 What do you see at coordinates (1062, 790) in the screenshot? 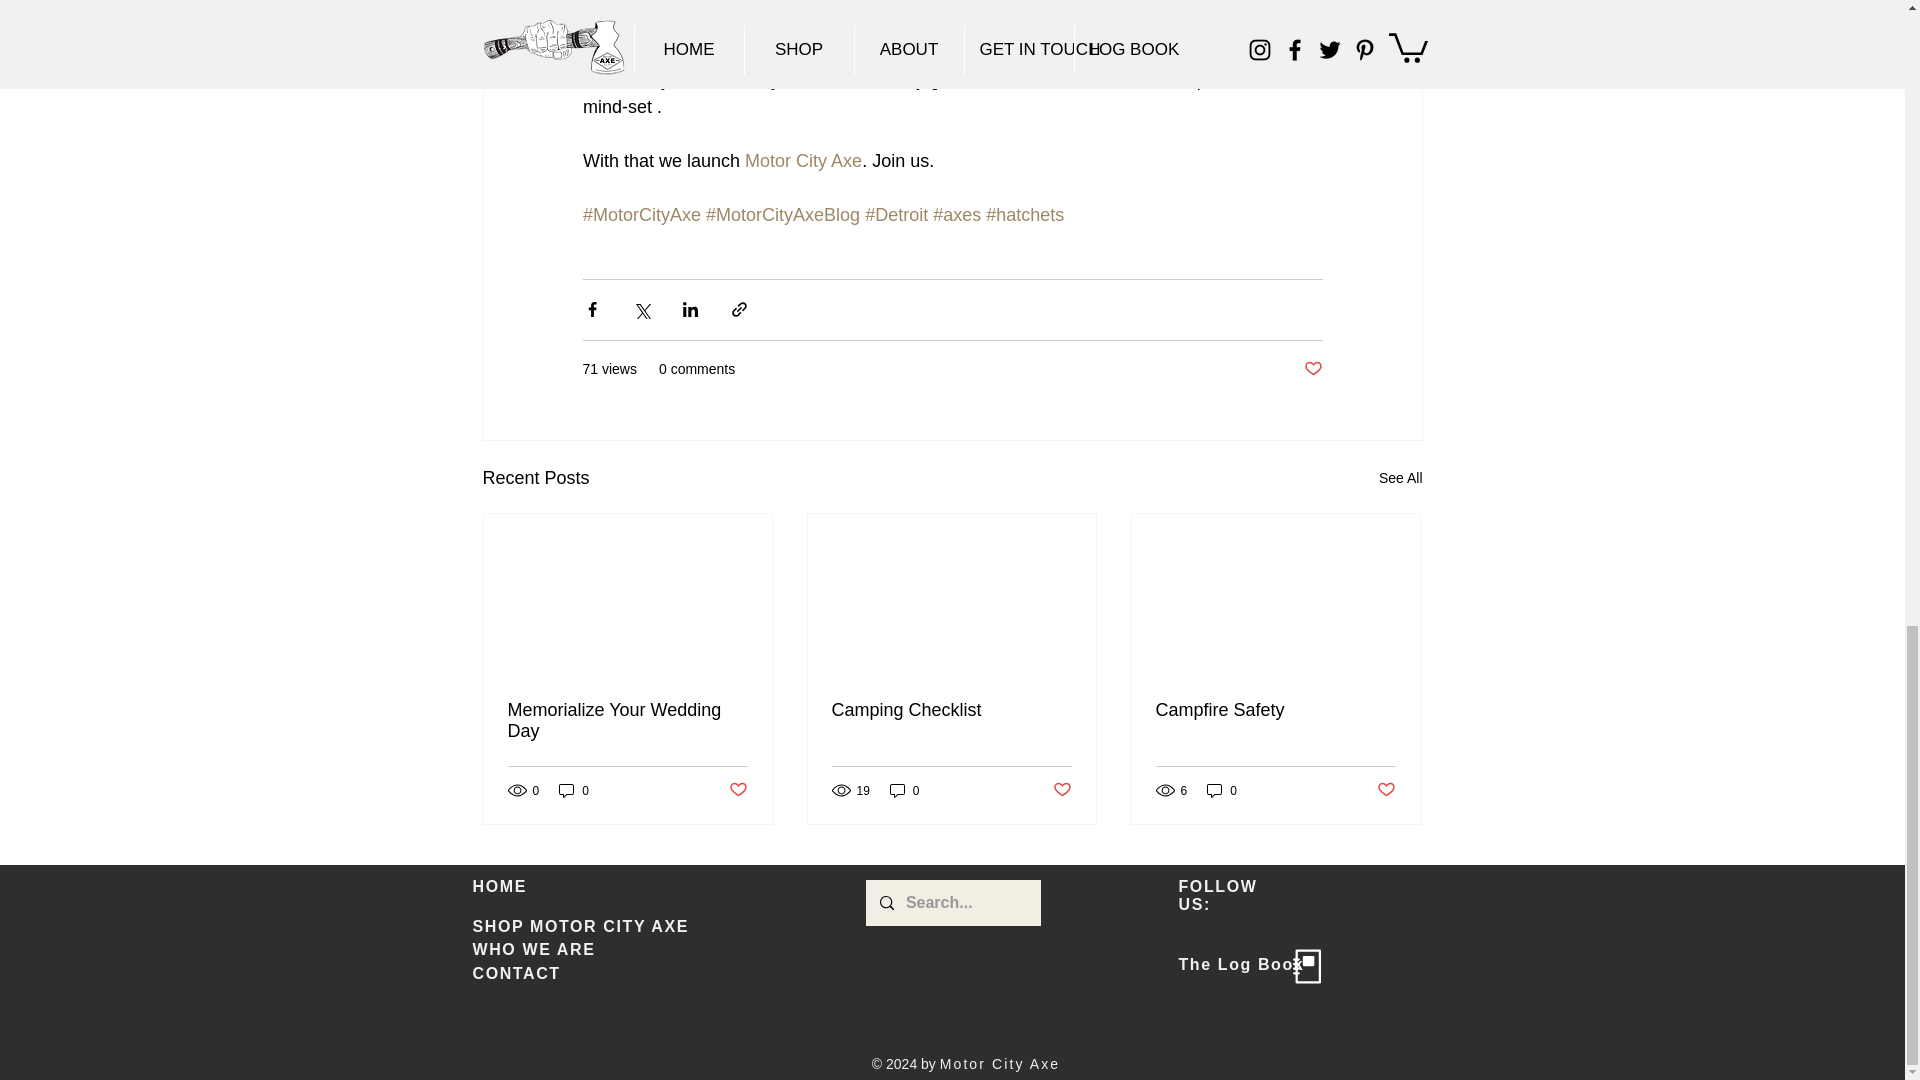
I see `Post not marked as liked` at bounding box center [1062, 790].